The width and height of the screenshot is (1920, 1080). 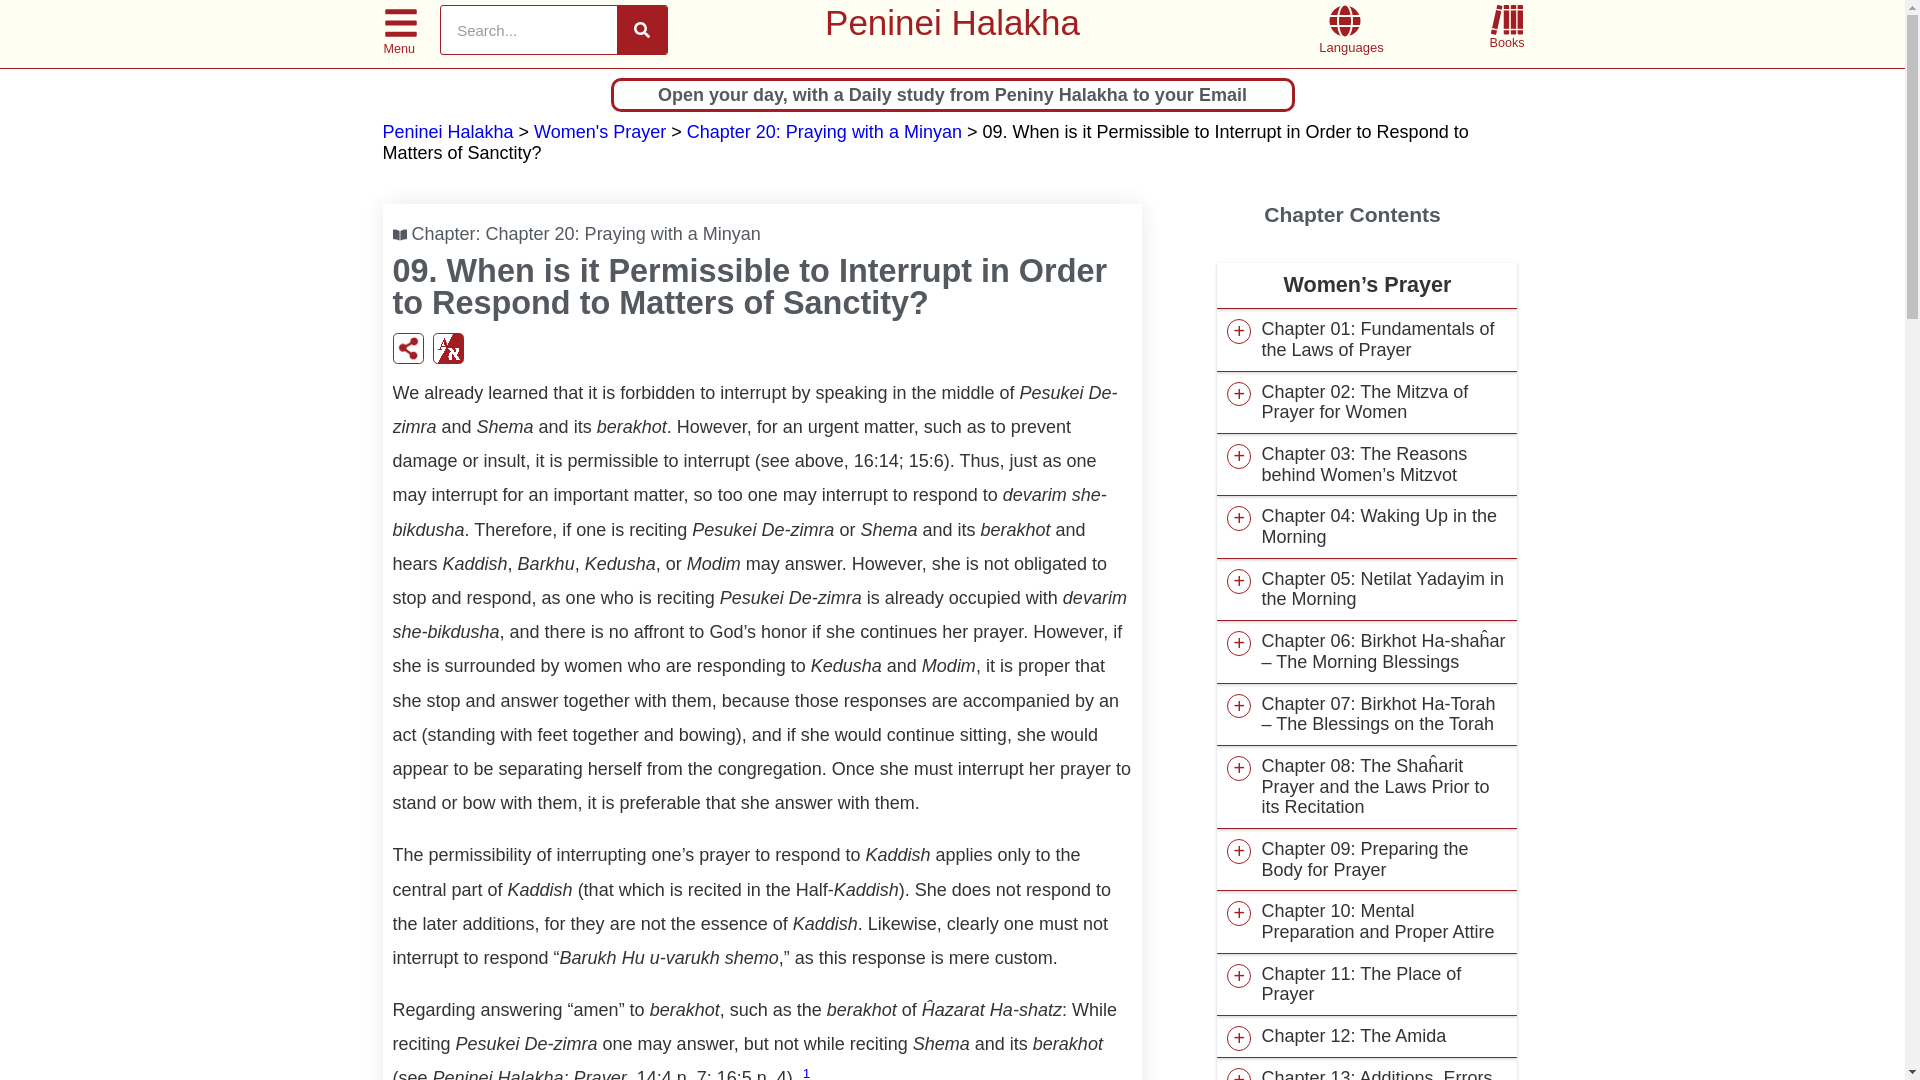 What do you see at coordinates (447, 132) in the screenshot?
I see `Go to Peninei Halakha.` at bounding box center [447, 132].